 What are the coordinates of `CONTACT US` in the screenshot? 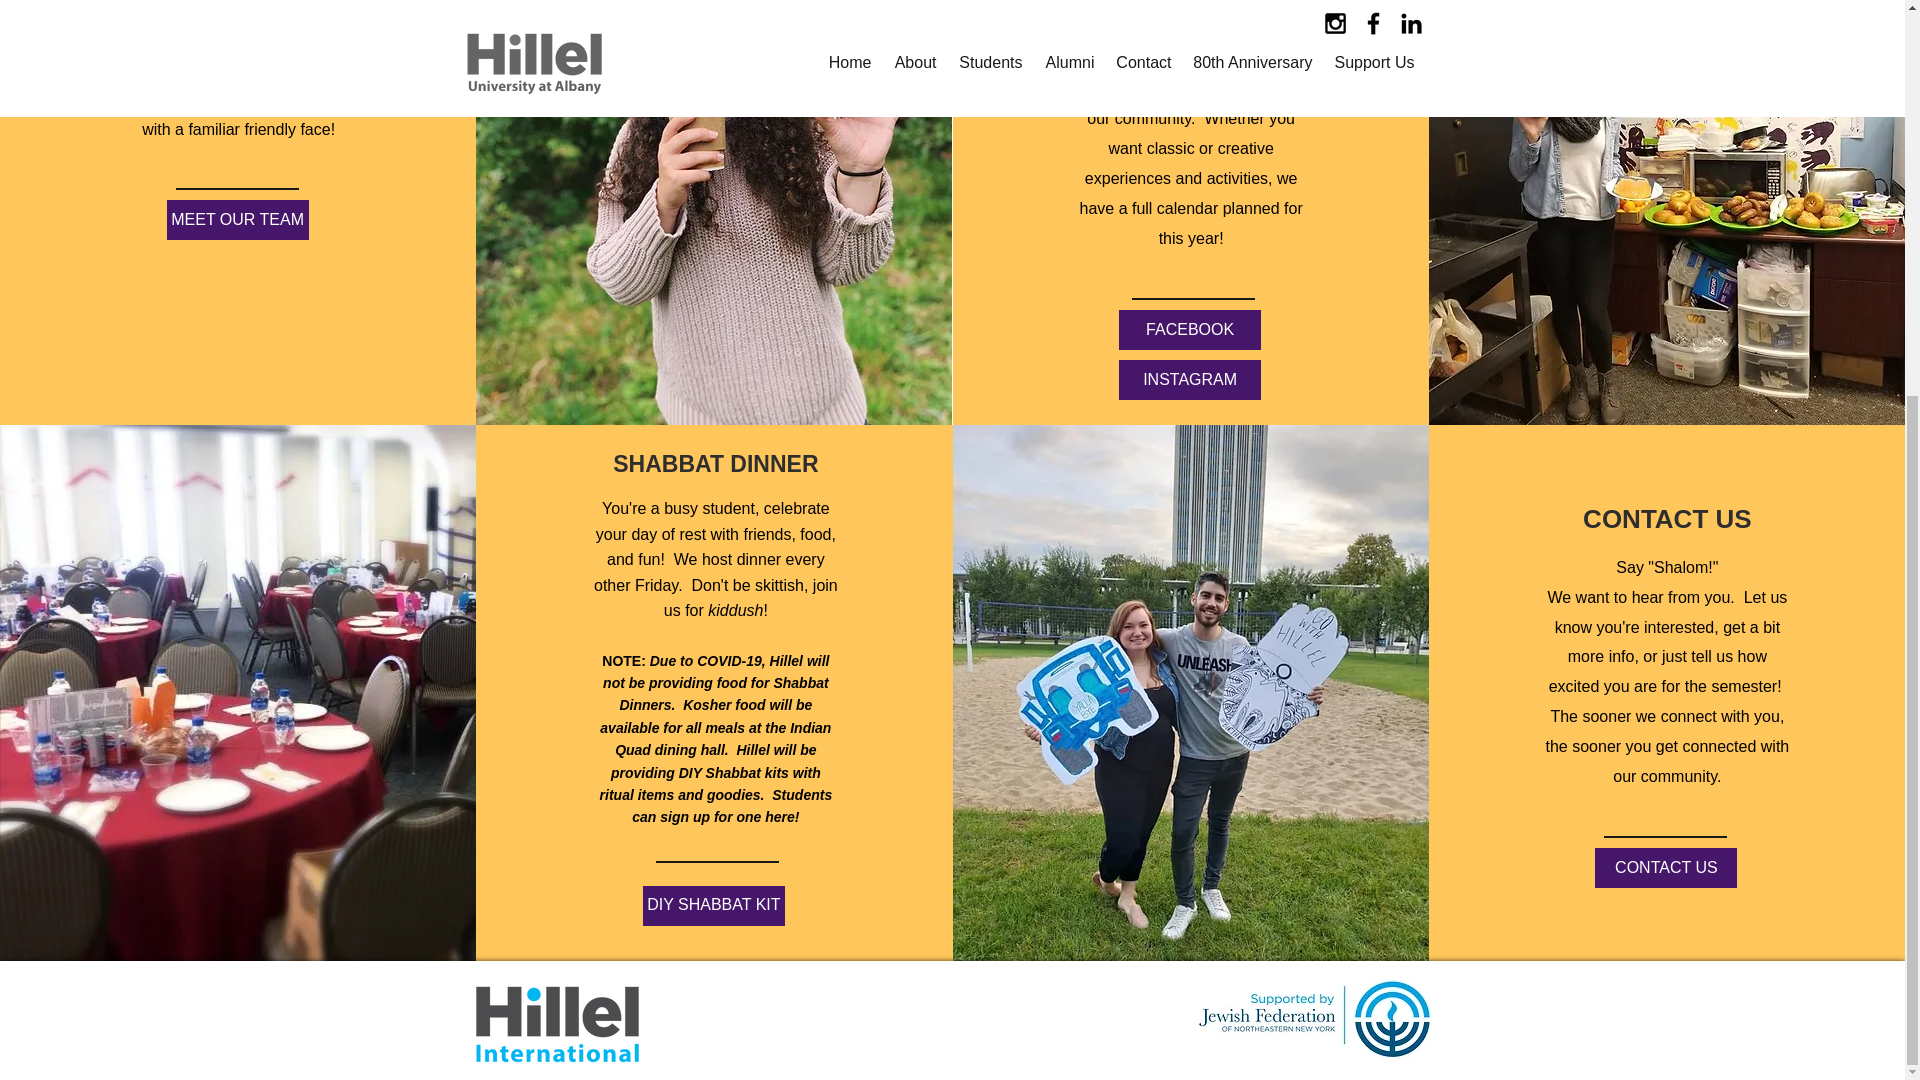 It's located at (1666, 867).